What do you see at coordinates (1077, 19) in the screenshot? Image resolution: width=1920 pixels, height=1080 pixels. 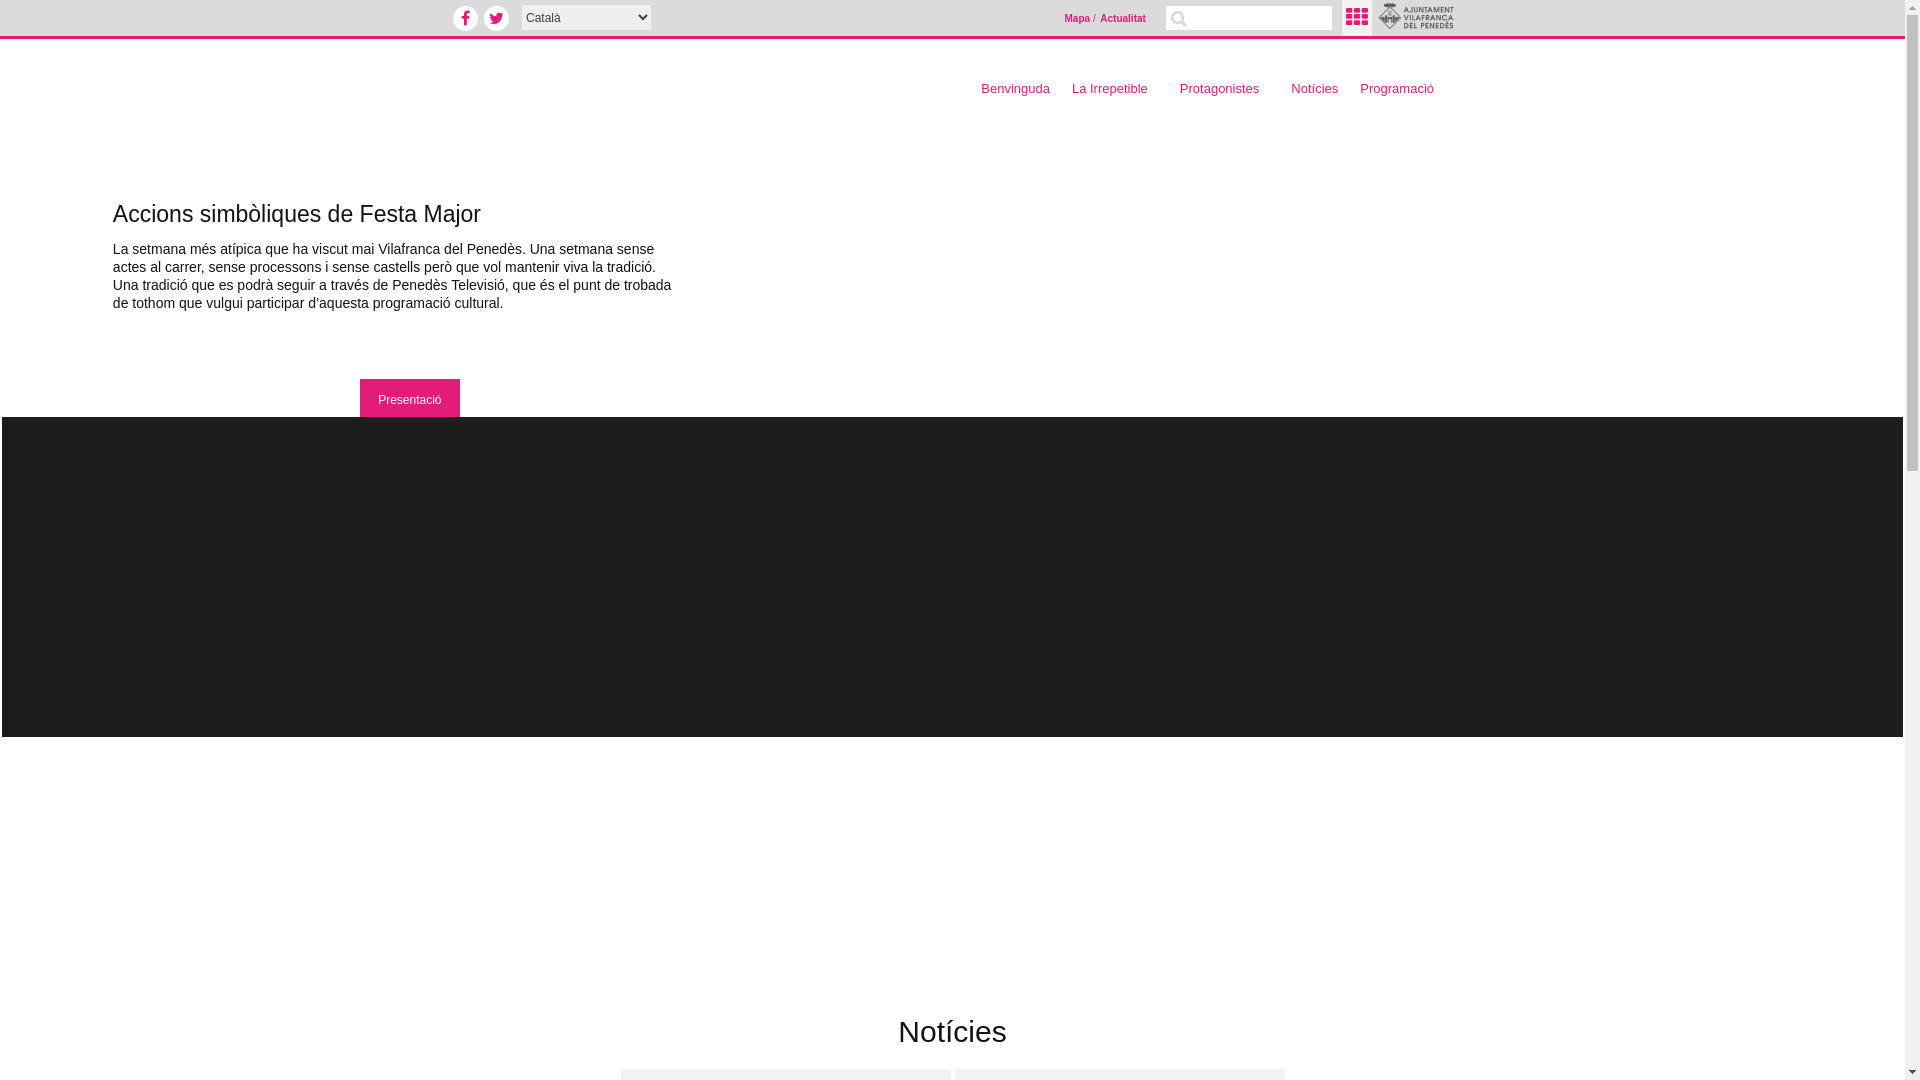 I see `Mapa` at bounding box center [1077, 19].